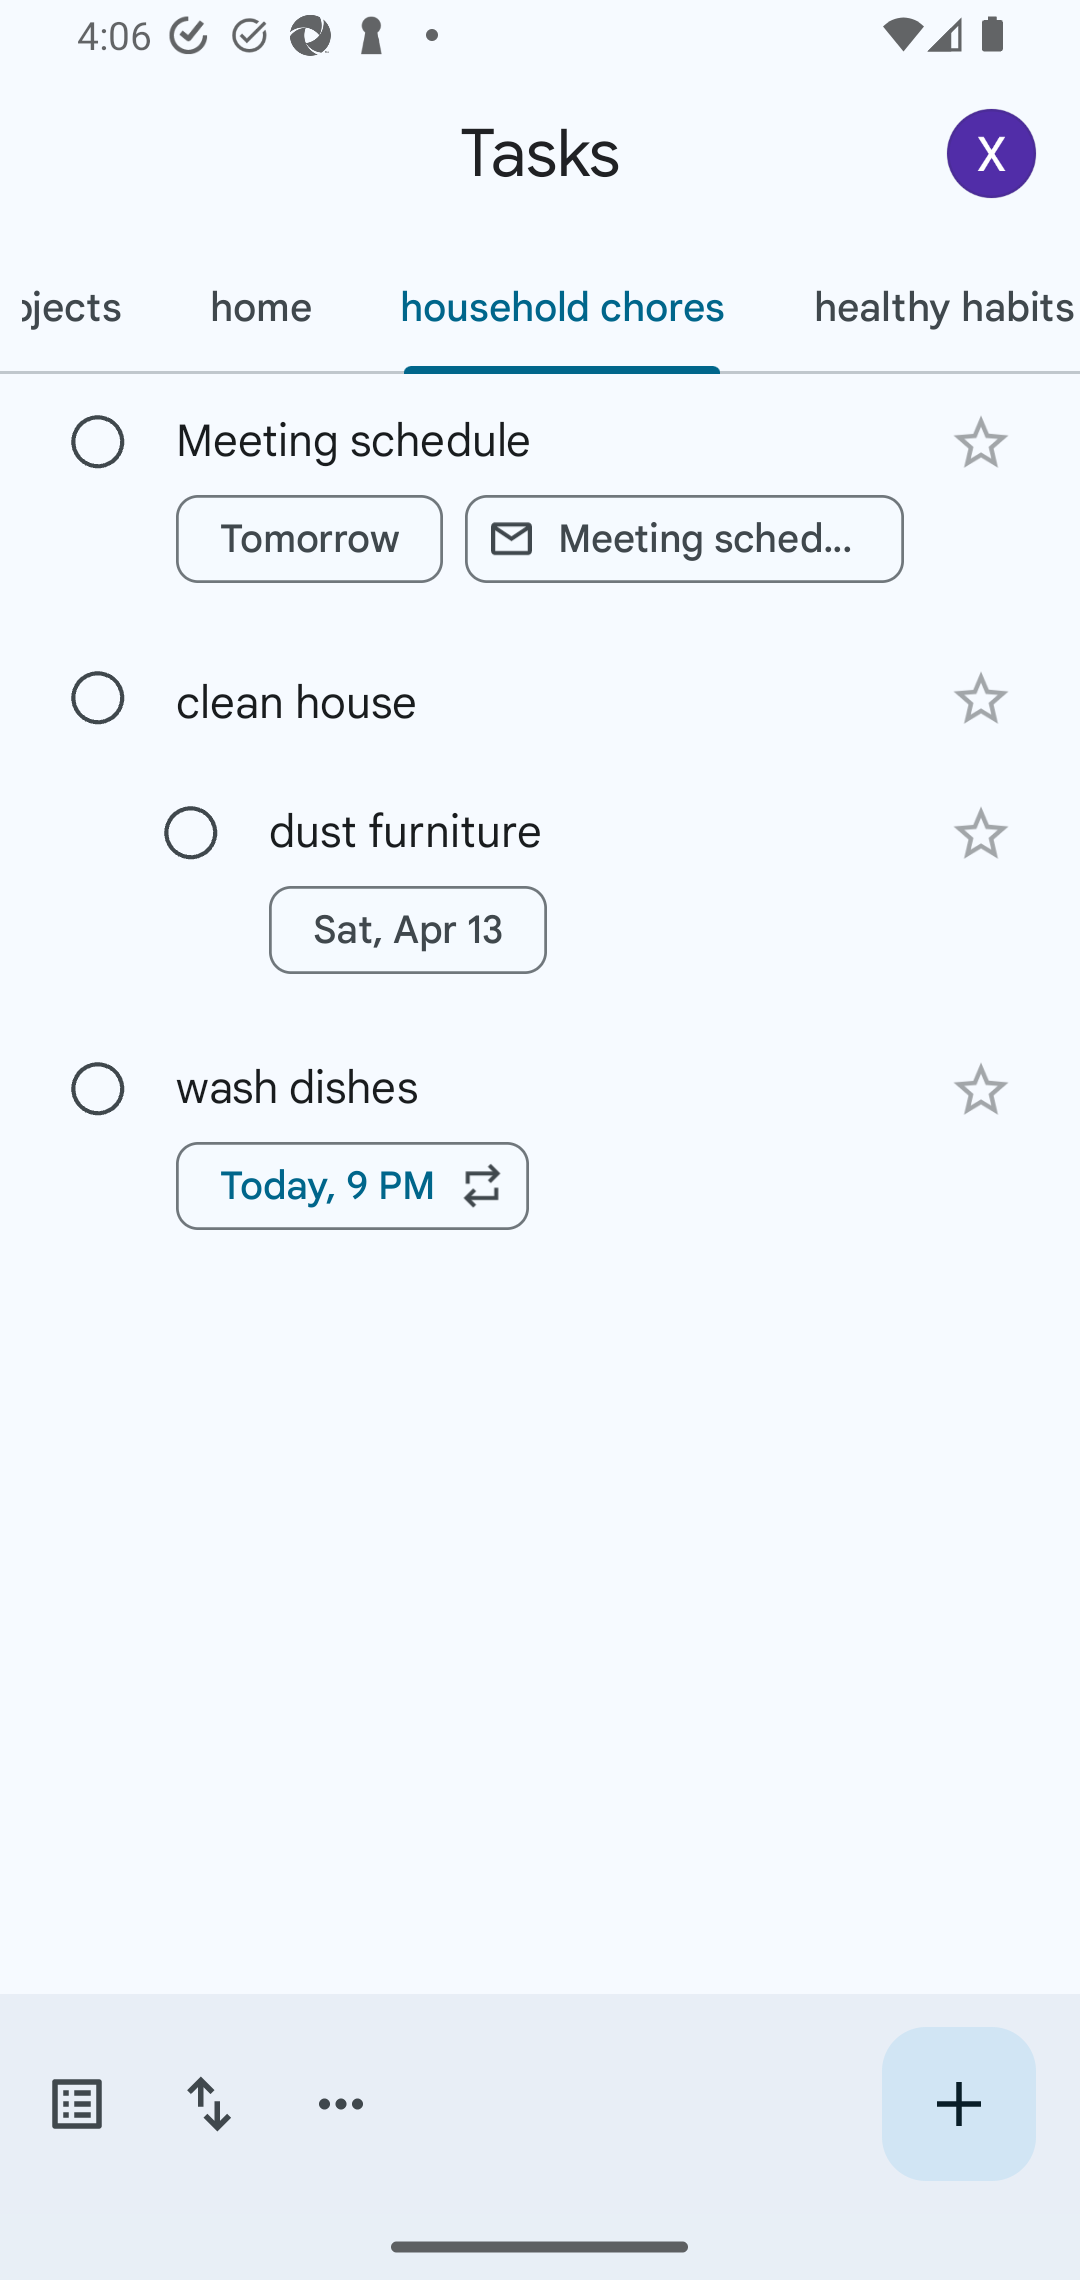 This screenshot has width=1080, height=2280. I want to click on Add star, so click(980, 1089).